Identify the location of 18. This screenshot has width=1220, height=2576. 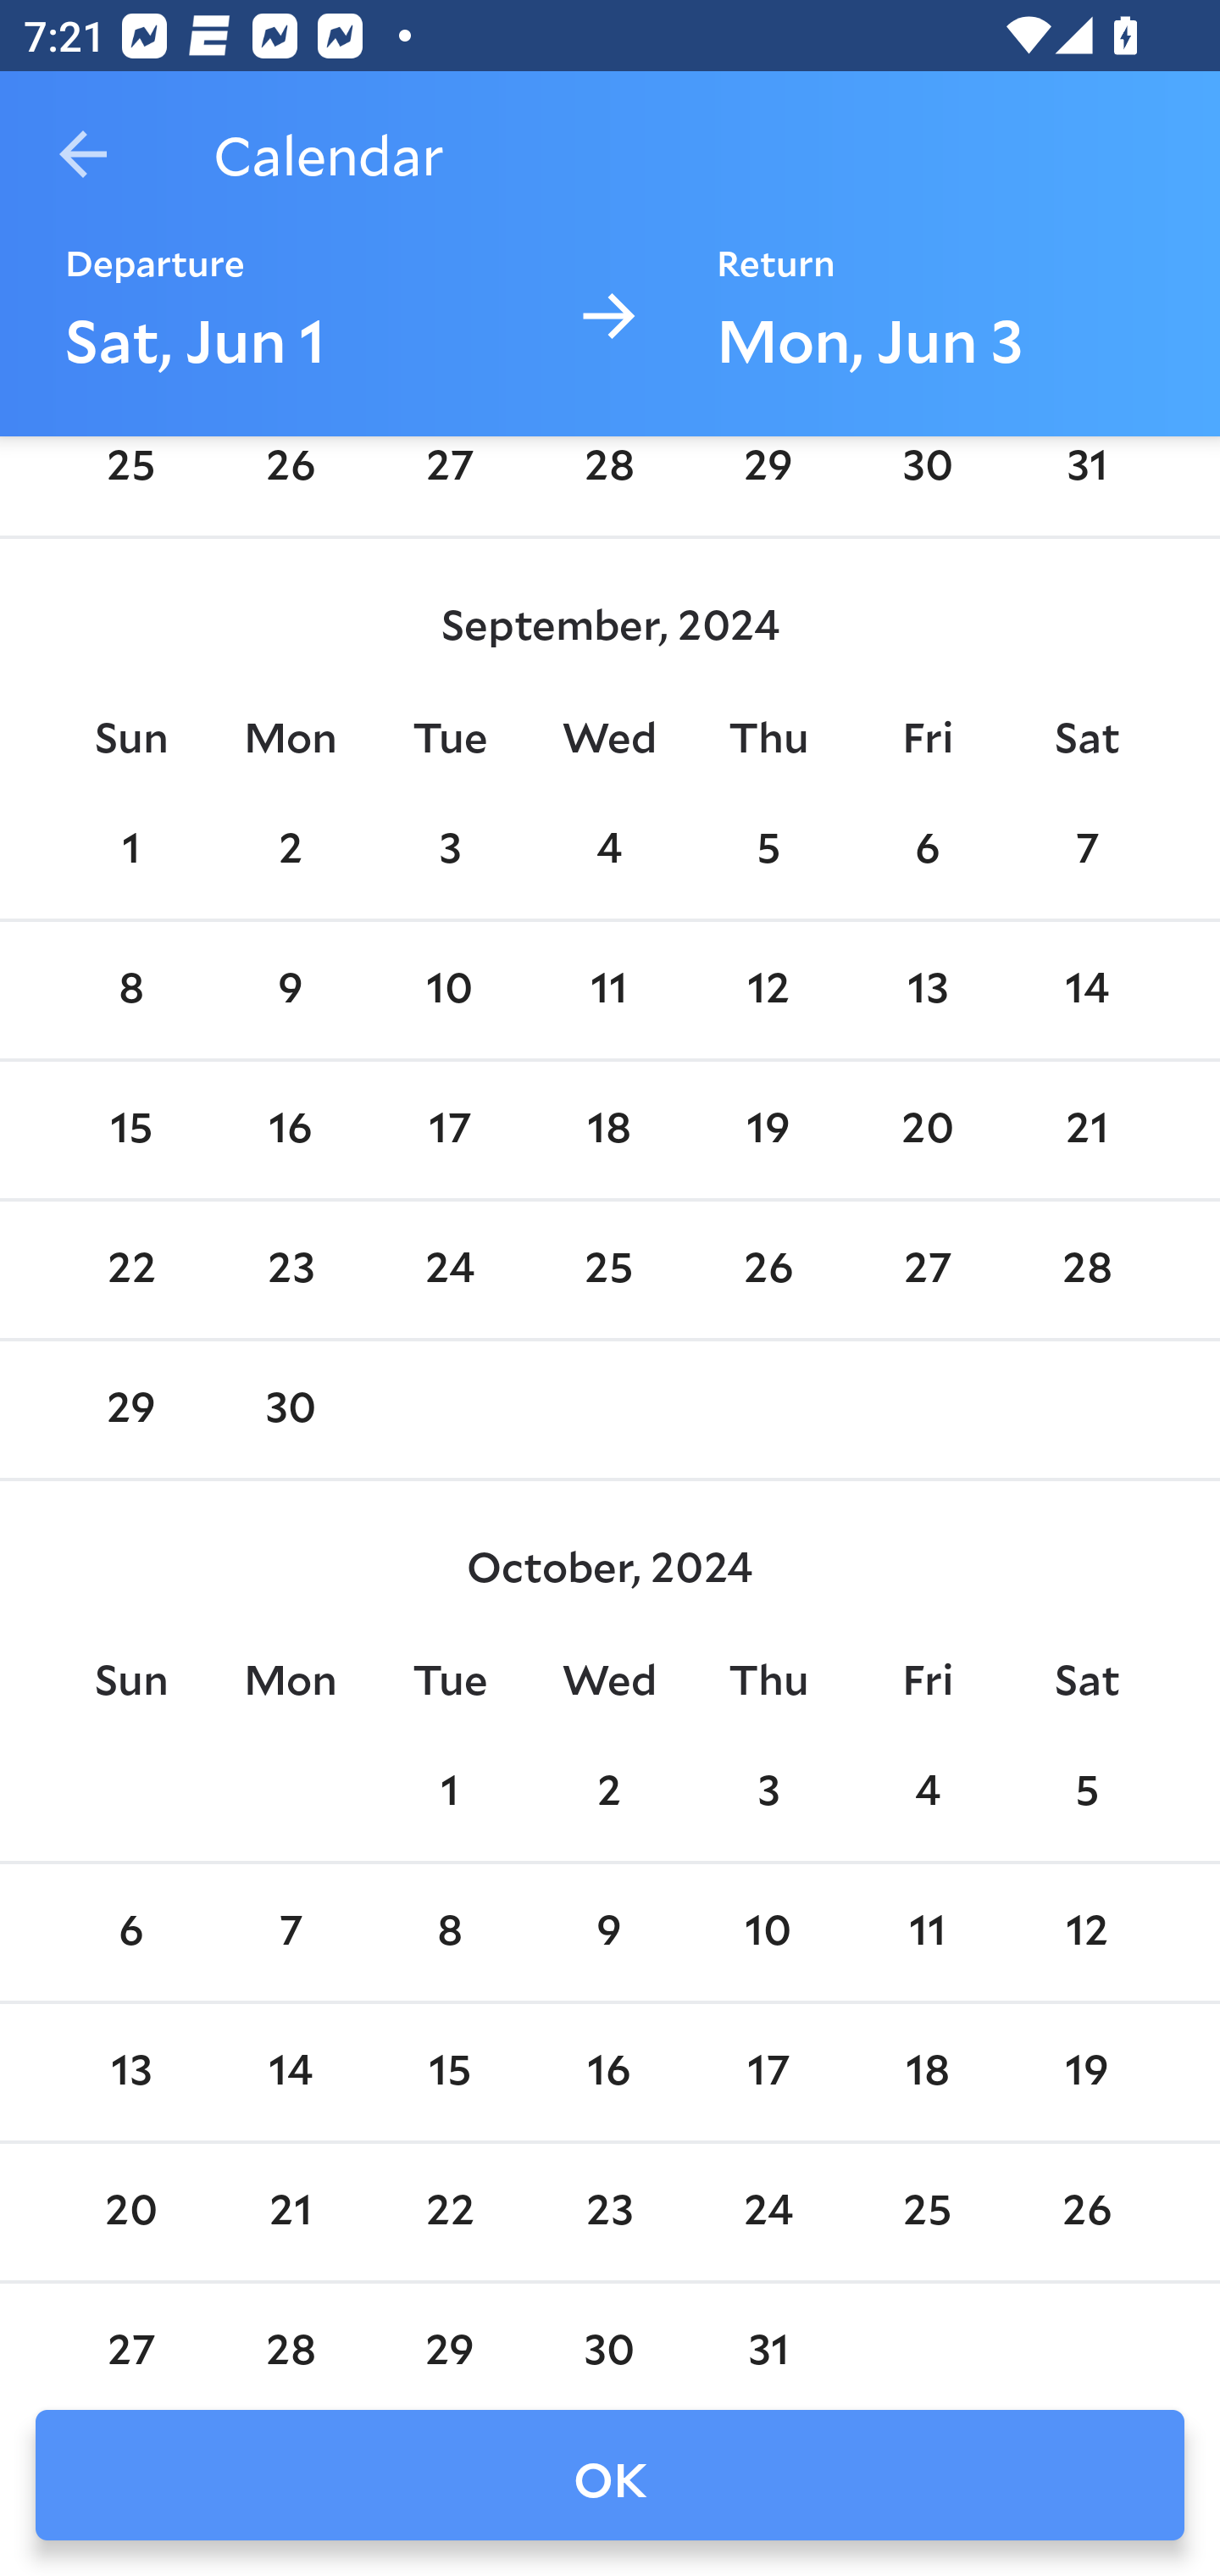
(609, 1130).